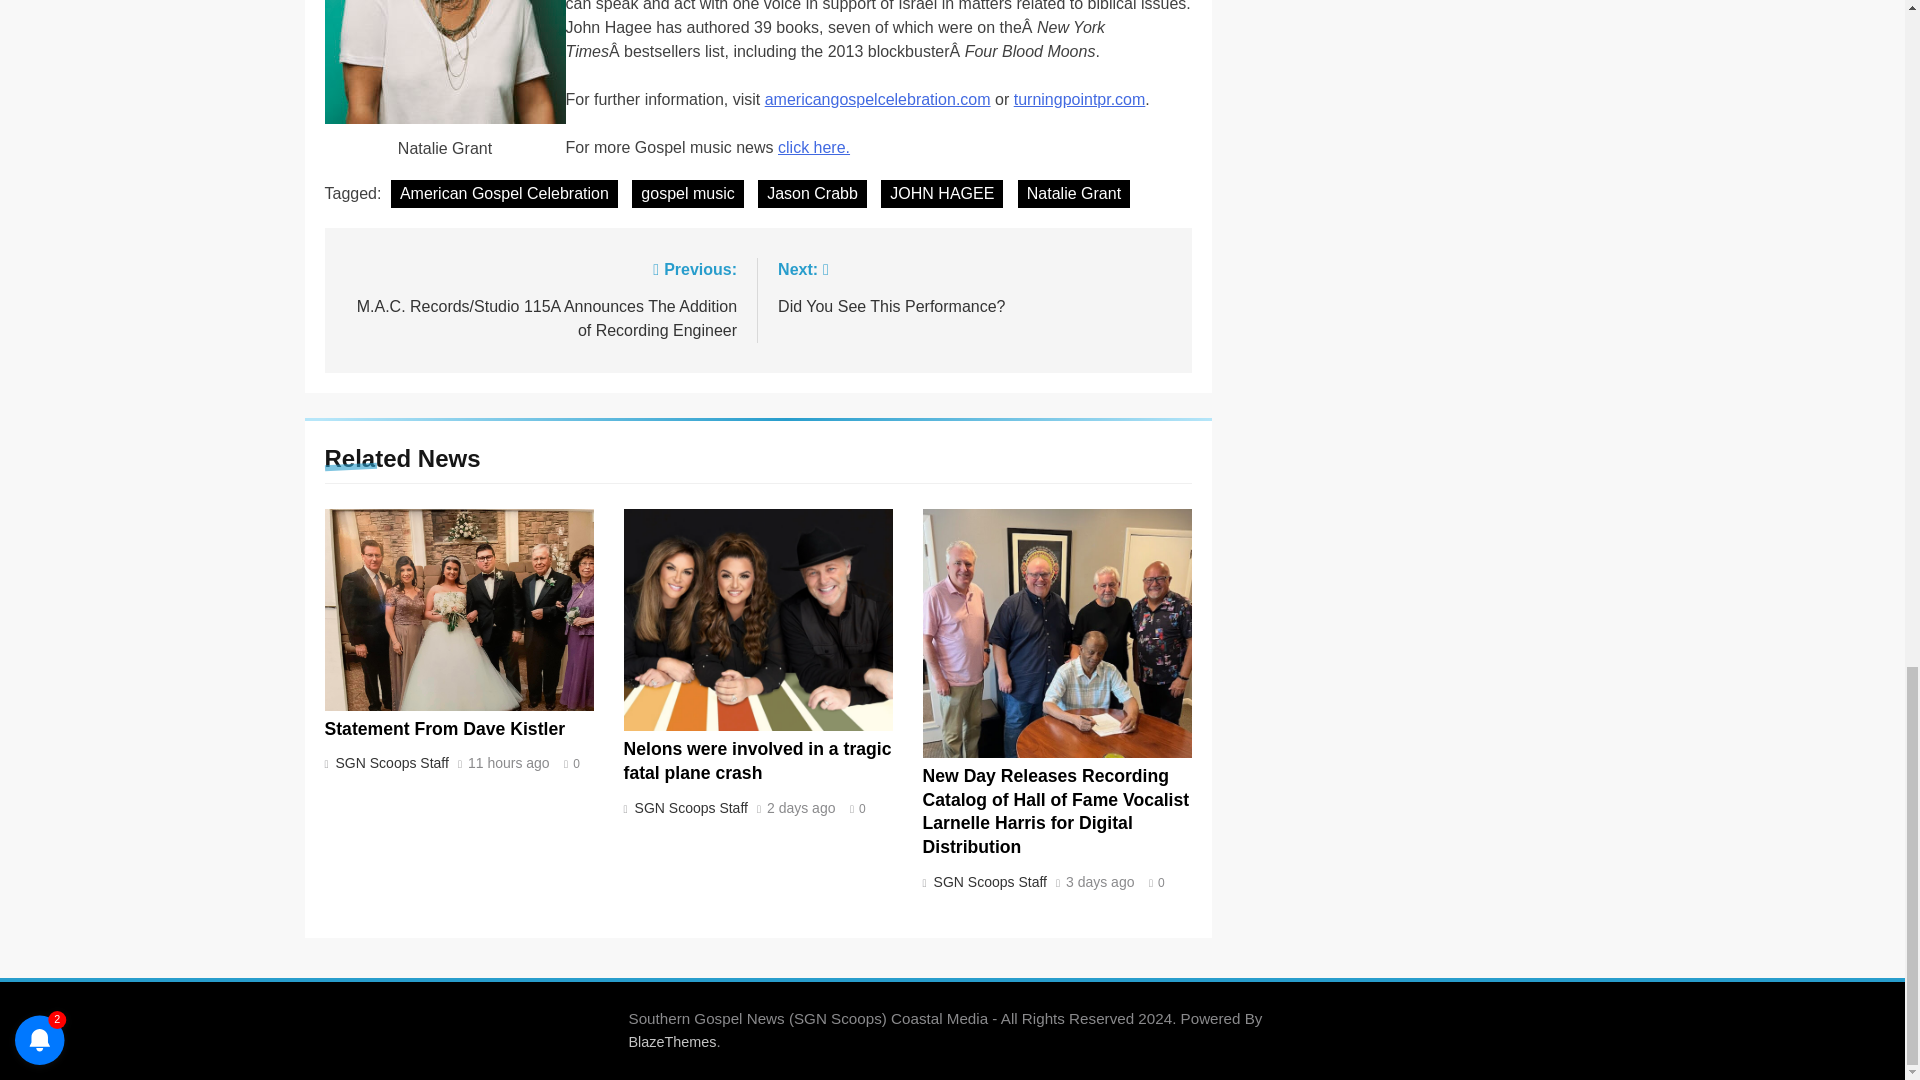 This screenshot has height=1080, width=1920. What do you see at coordinates (504, 194) in the screenshot?
I see `American Gospel Celebration` at bounding box center [504, 194].